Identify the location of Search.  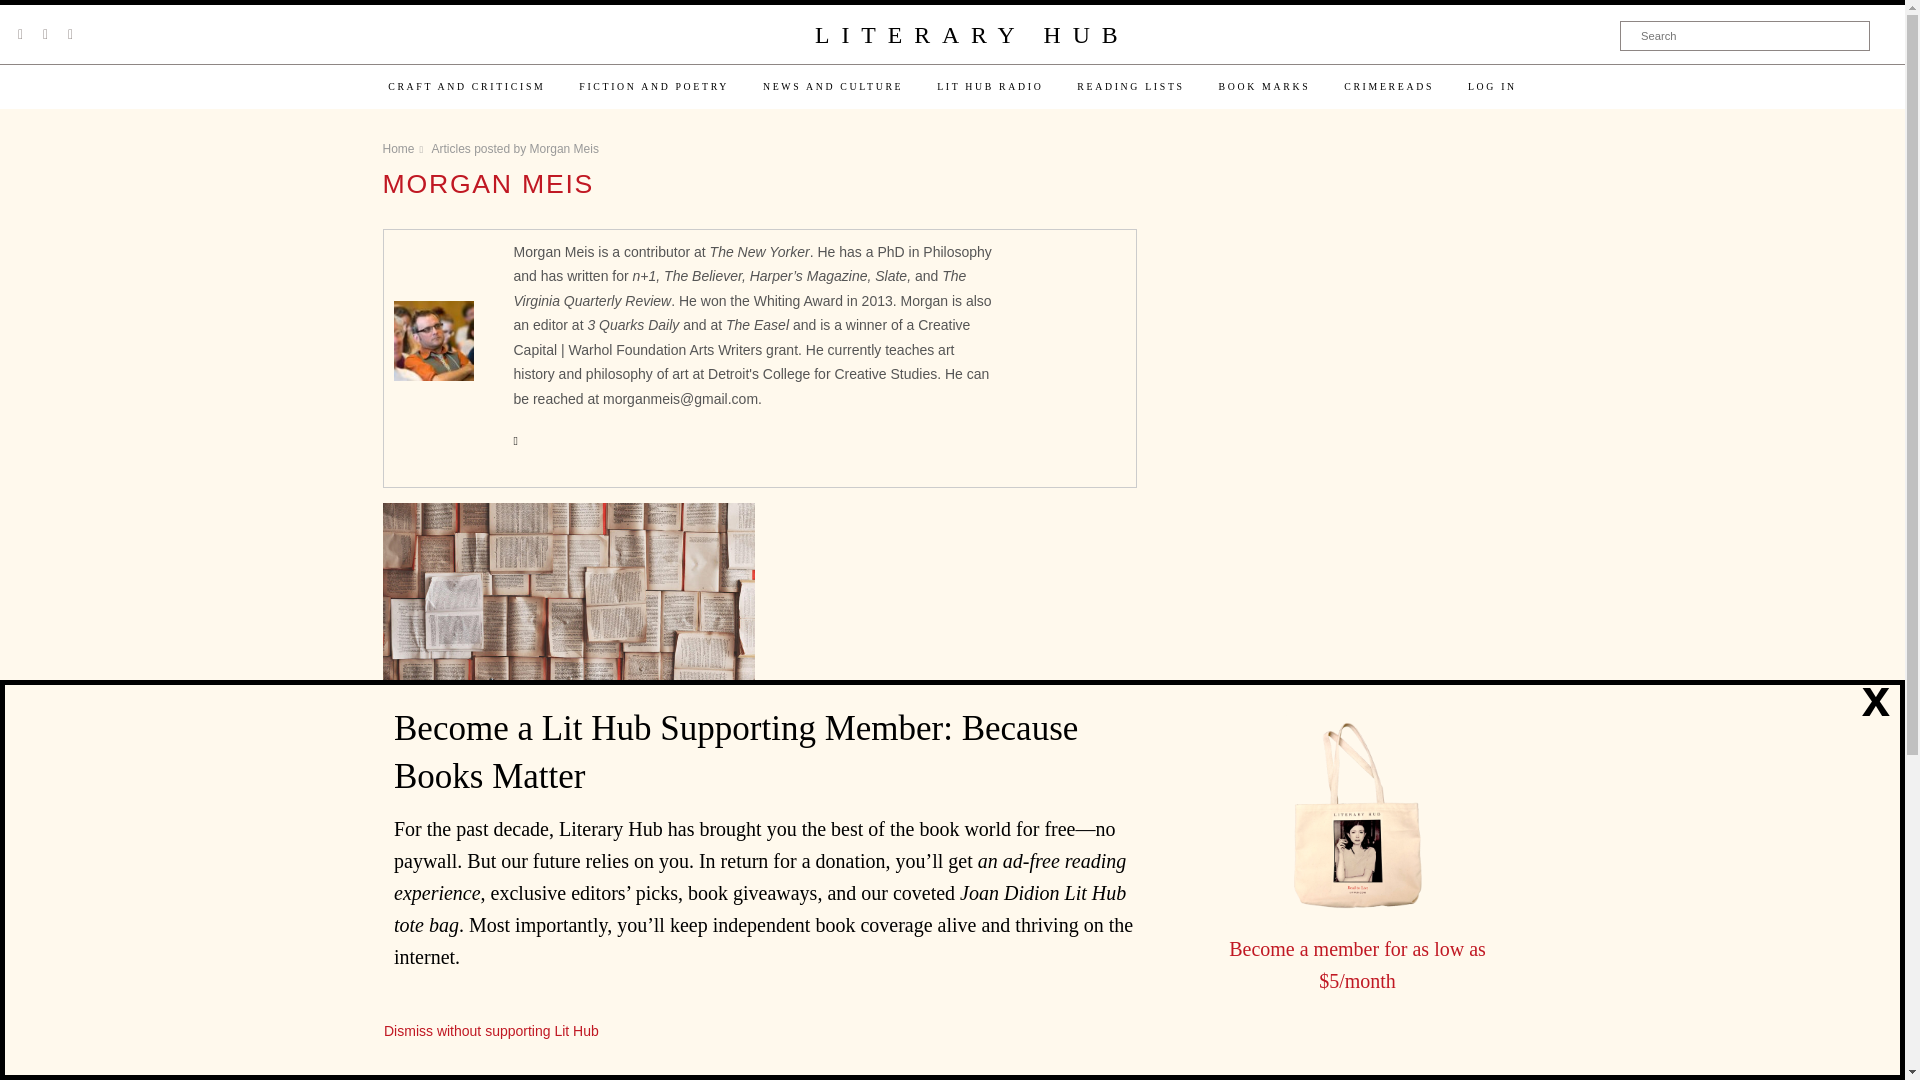
(1745, 35).